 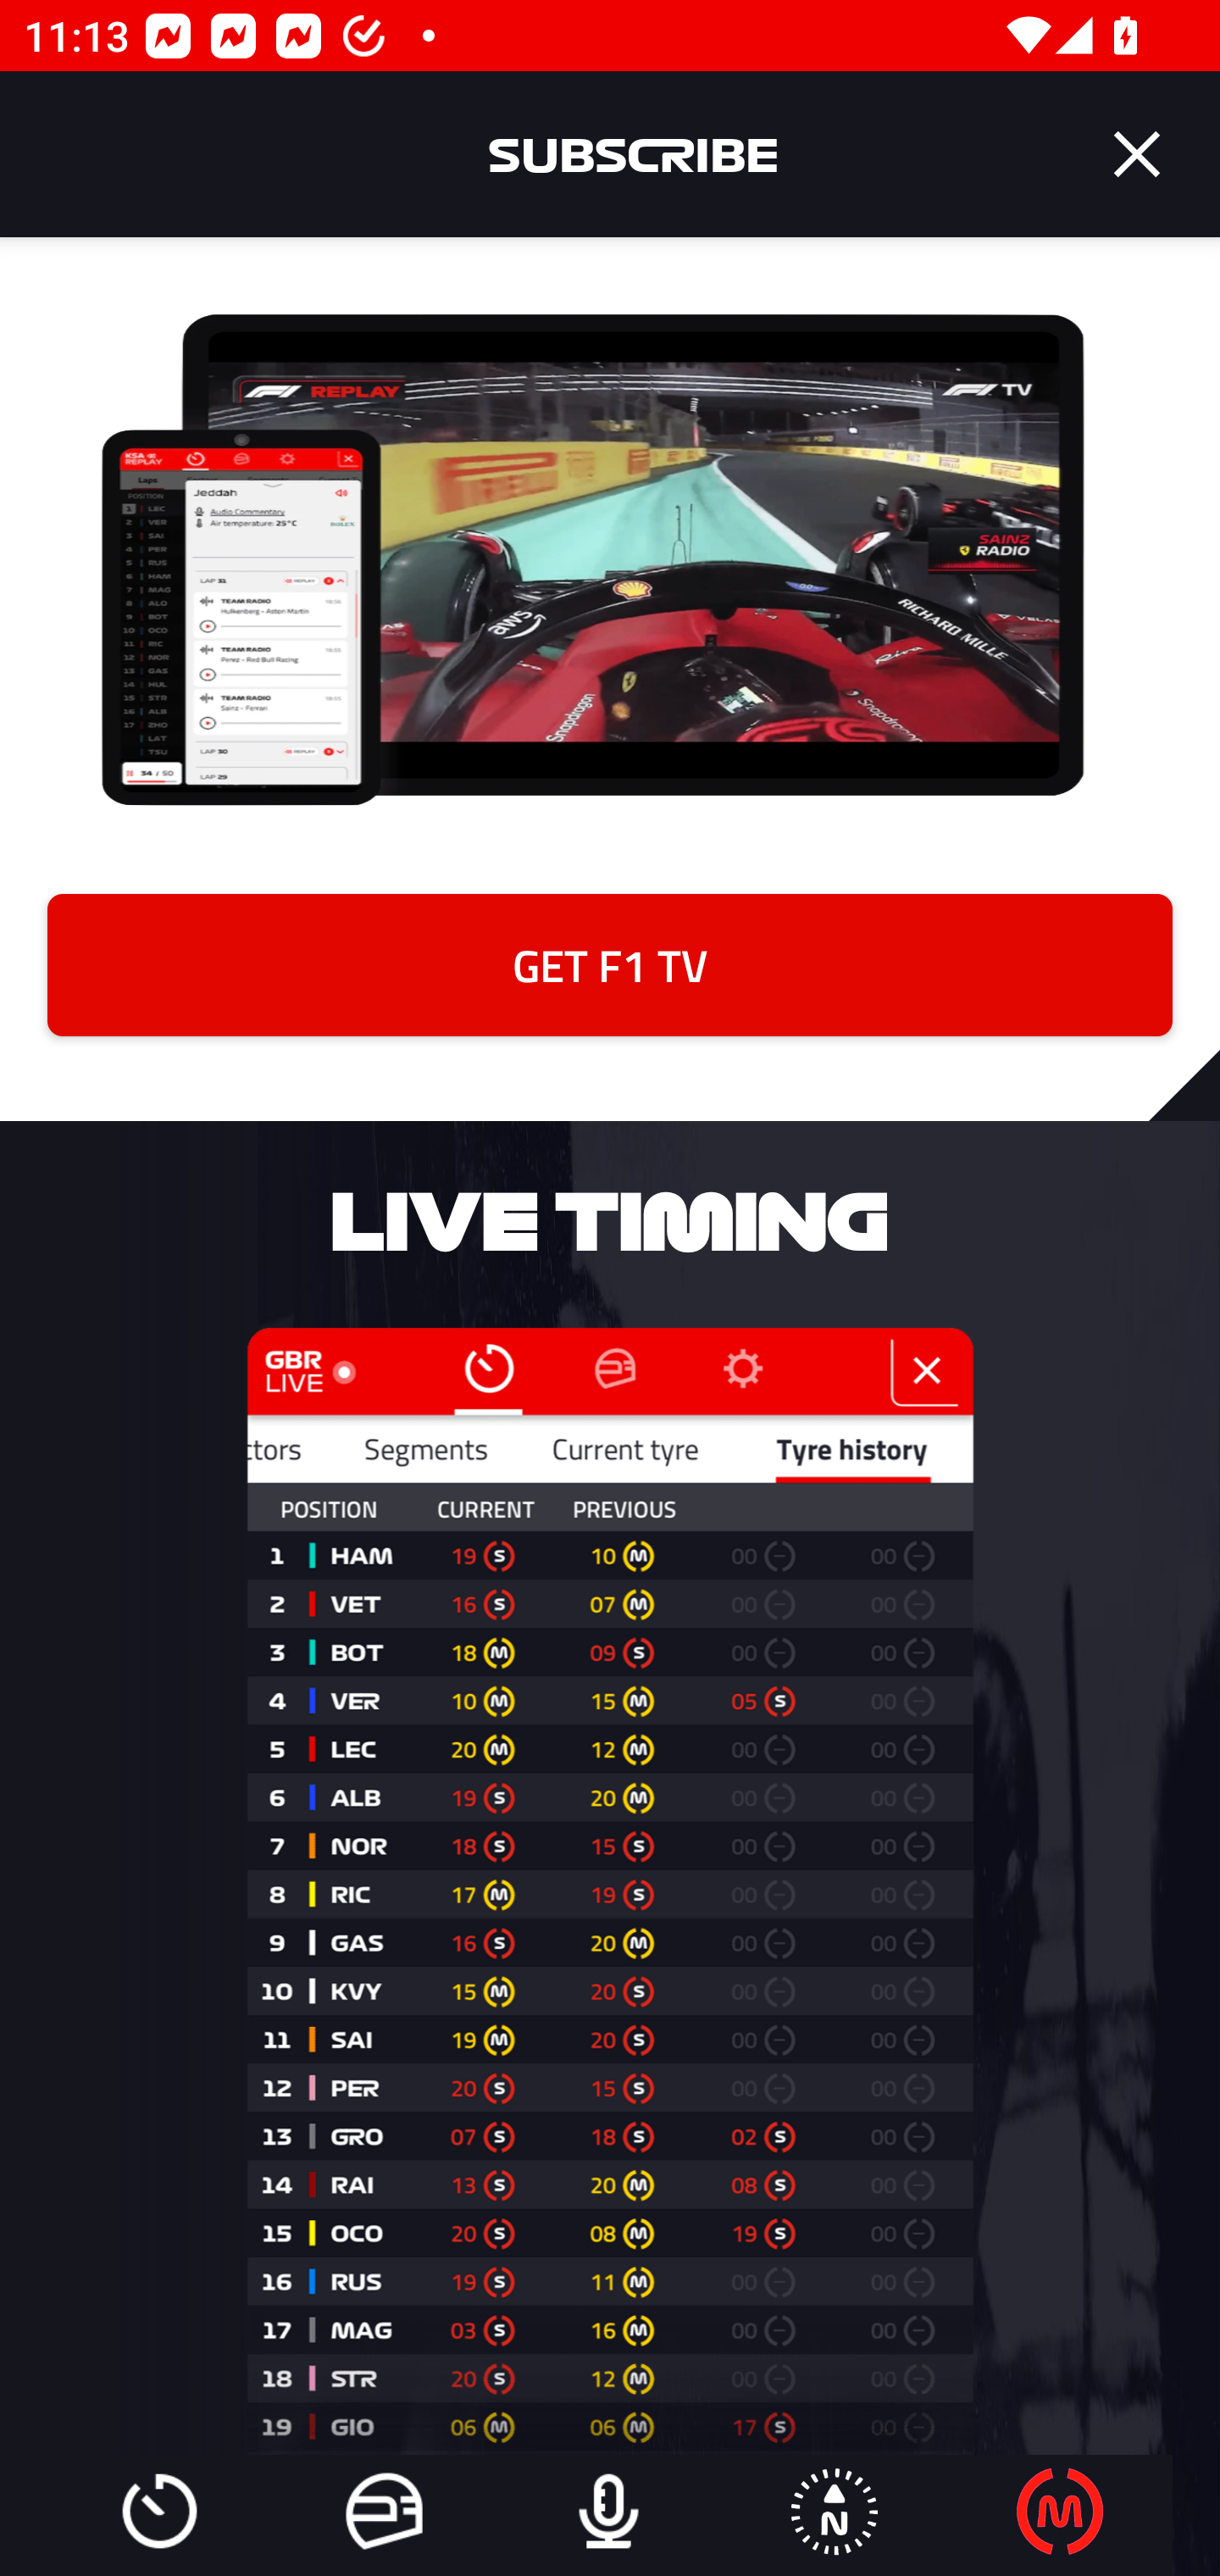 What do you see at coordinates (1137, 154) in the screenshot?
I see `Close` at bounding box center [1137, 154].